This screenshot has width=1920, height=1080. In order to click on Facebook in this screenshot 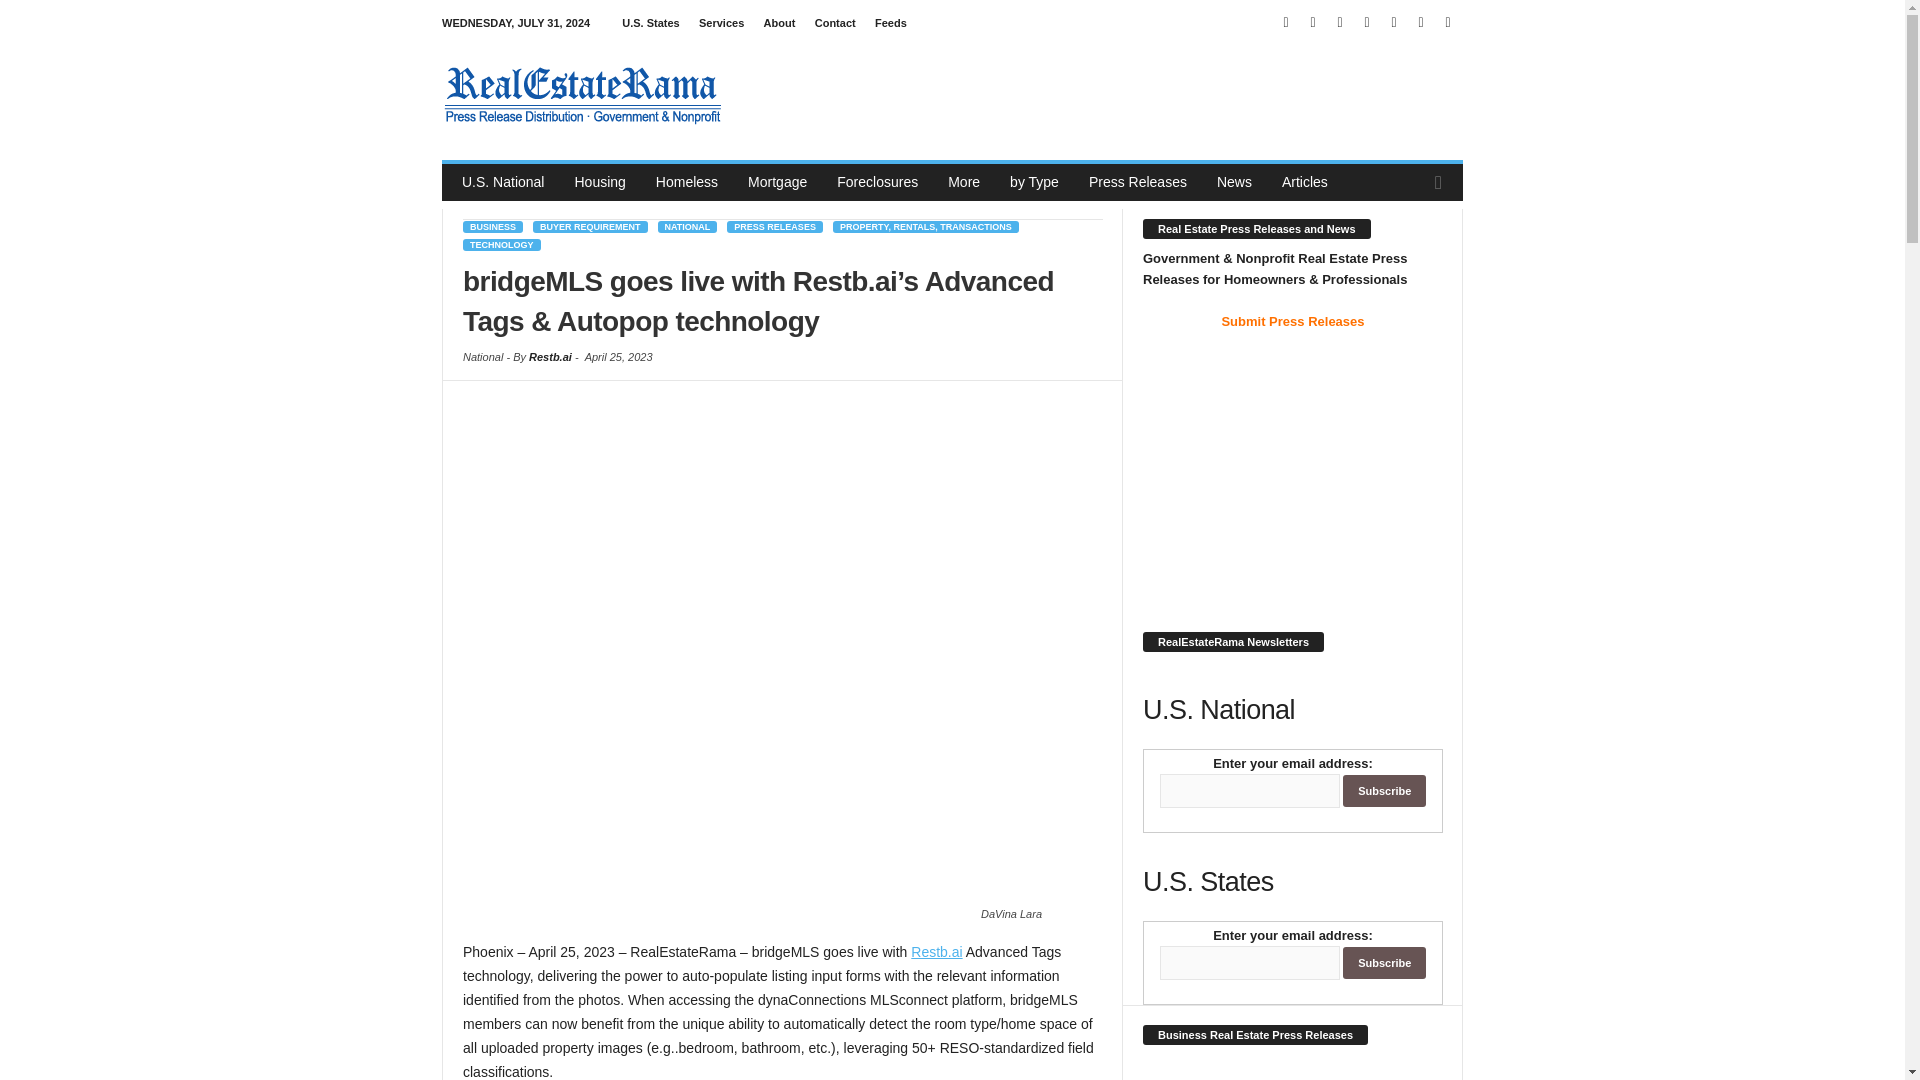, I will do `click(1286, 22)`.